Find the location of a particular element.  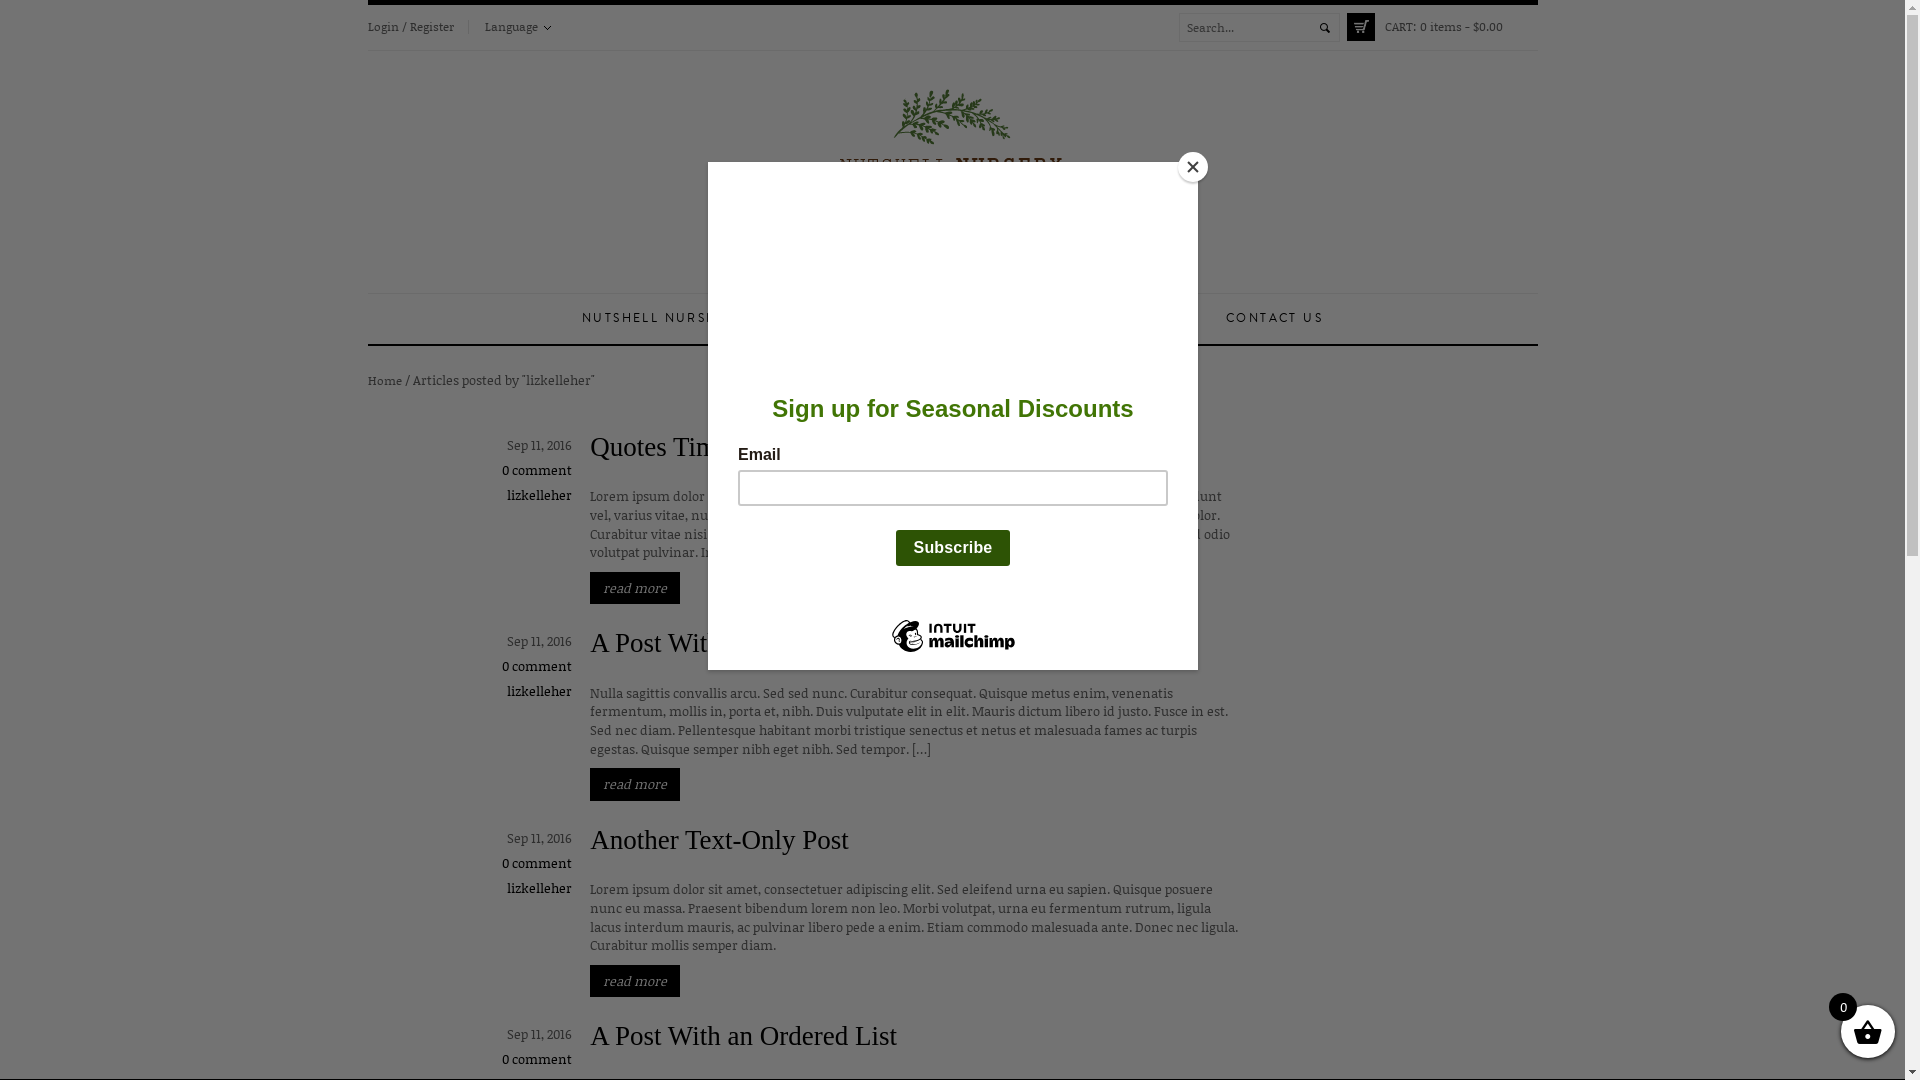

CONTACT US is located at coordinates (1274, 319).